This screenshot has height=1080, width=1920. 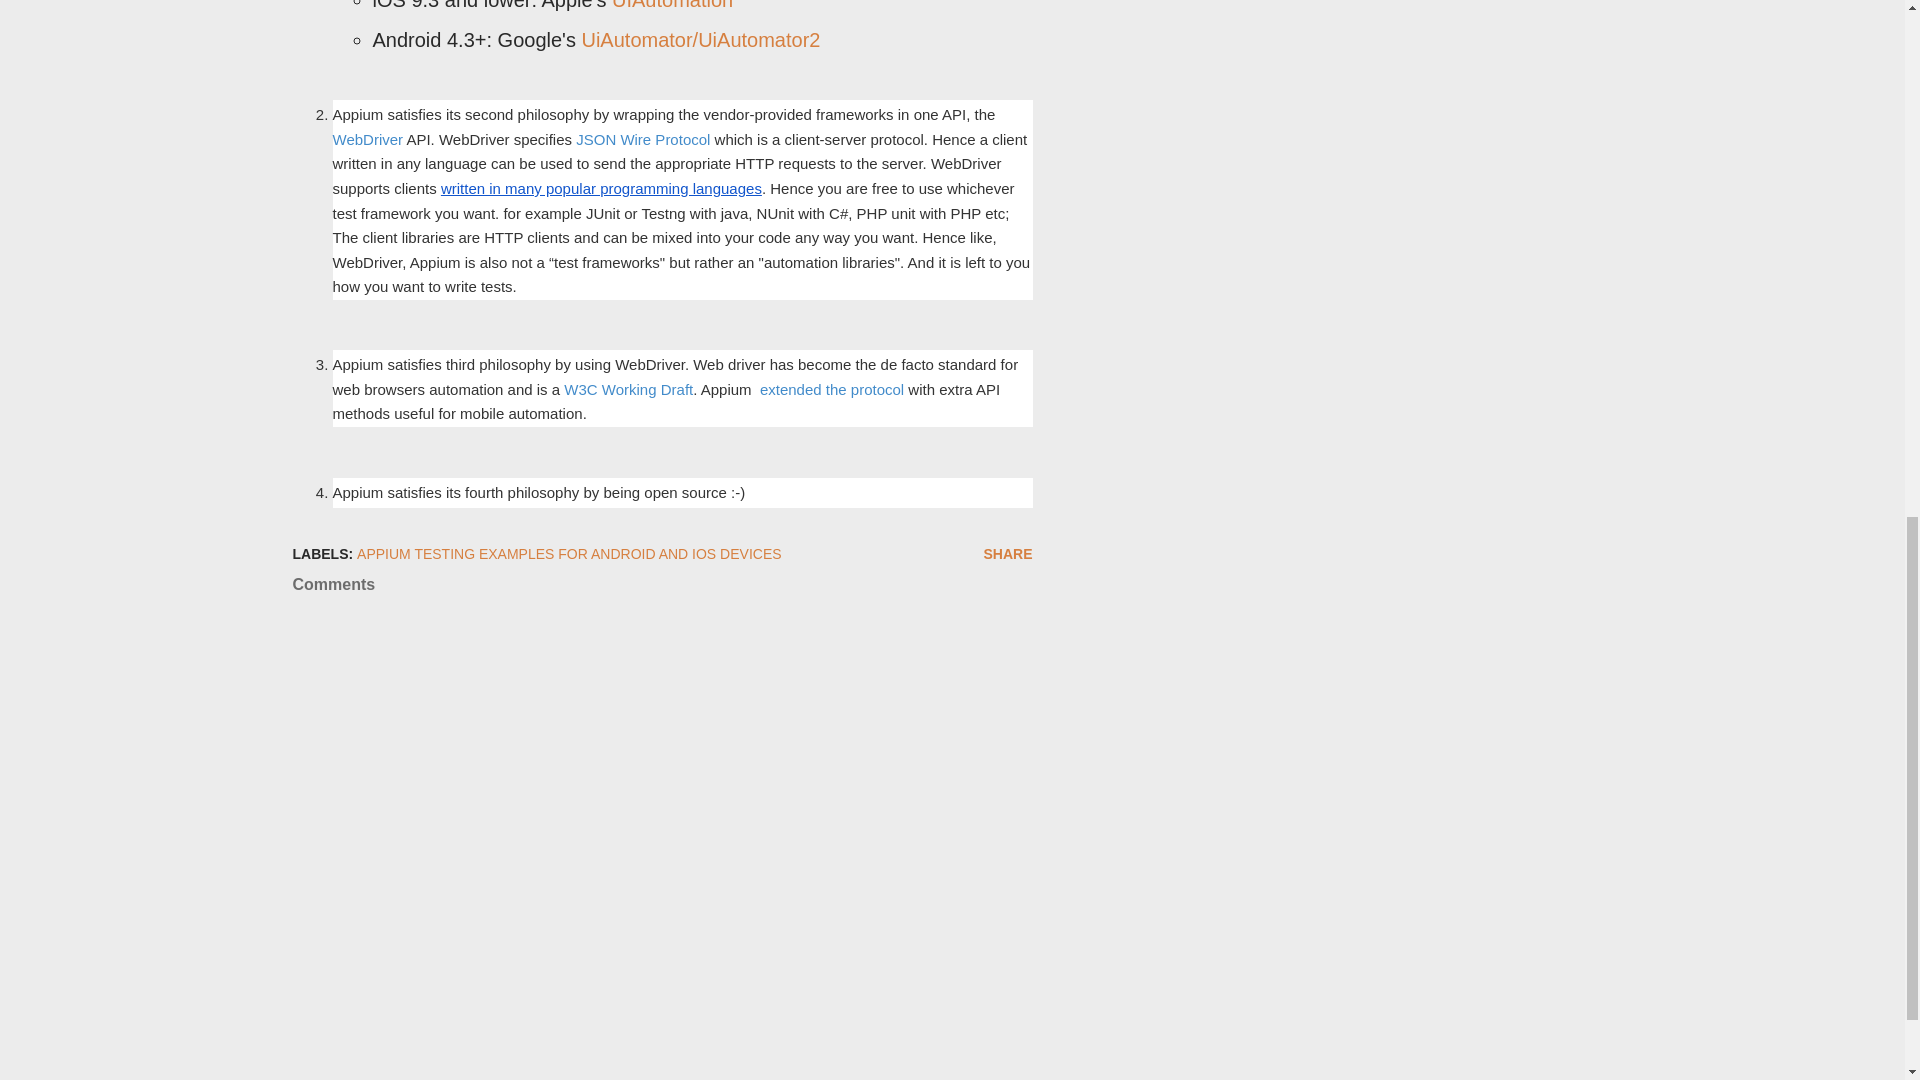 What do you see at coordinates (832, 390) in the screenshot?
I see `extended the protocol` at bounding box center [832, 390].